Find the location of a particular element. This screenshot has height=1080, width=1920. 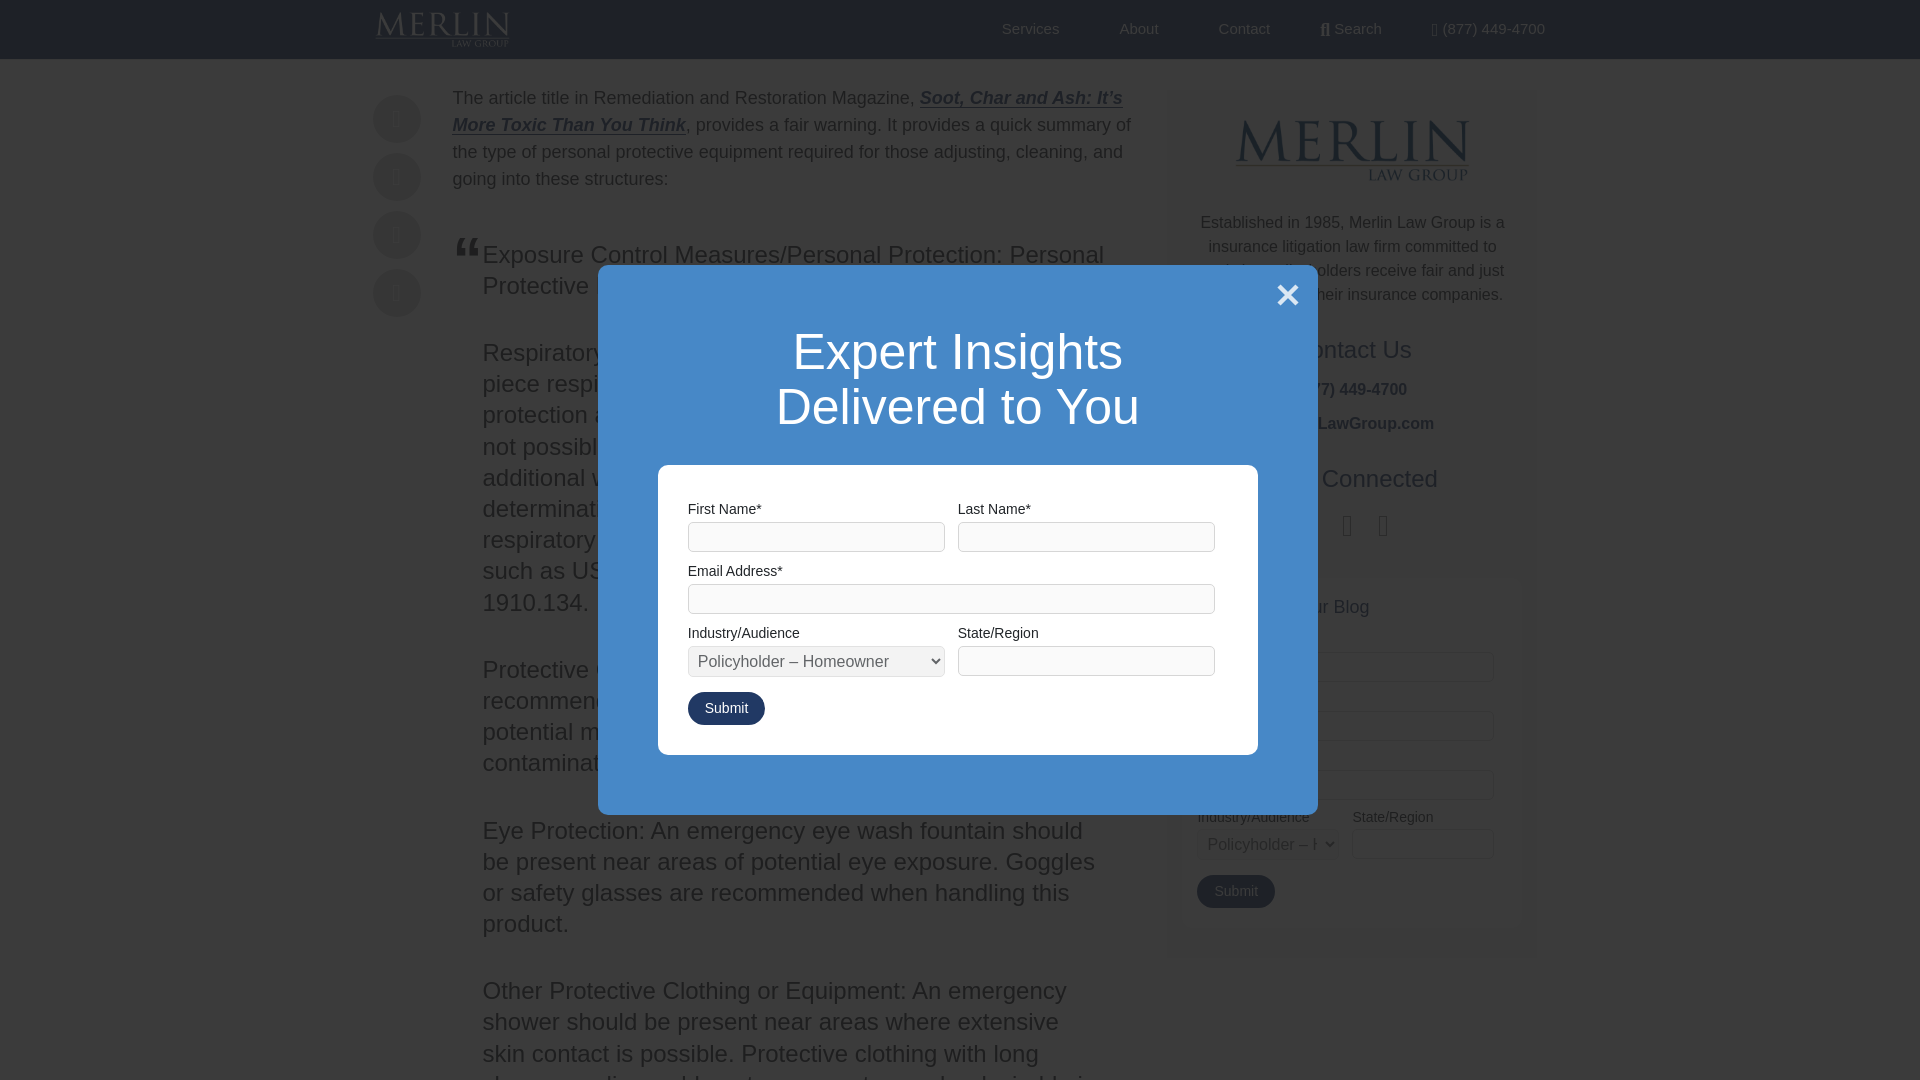

Submit is located at coordinates (1235, 186).